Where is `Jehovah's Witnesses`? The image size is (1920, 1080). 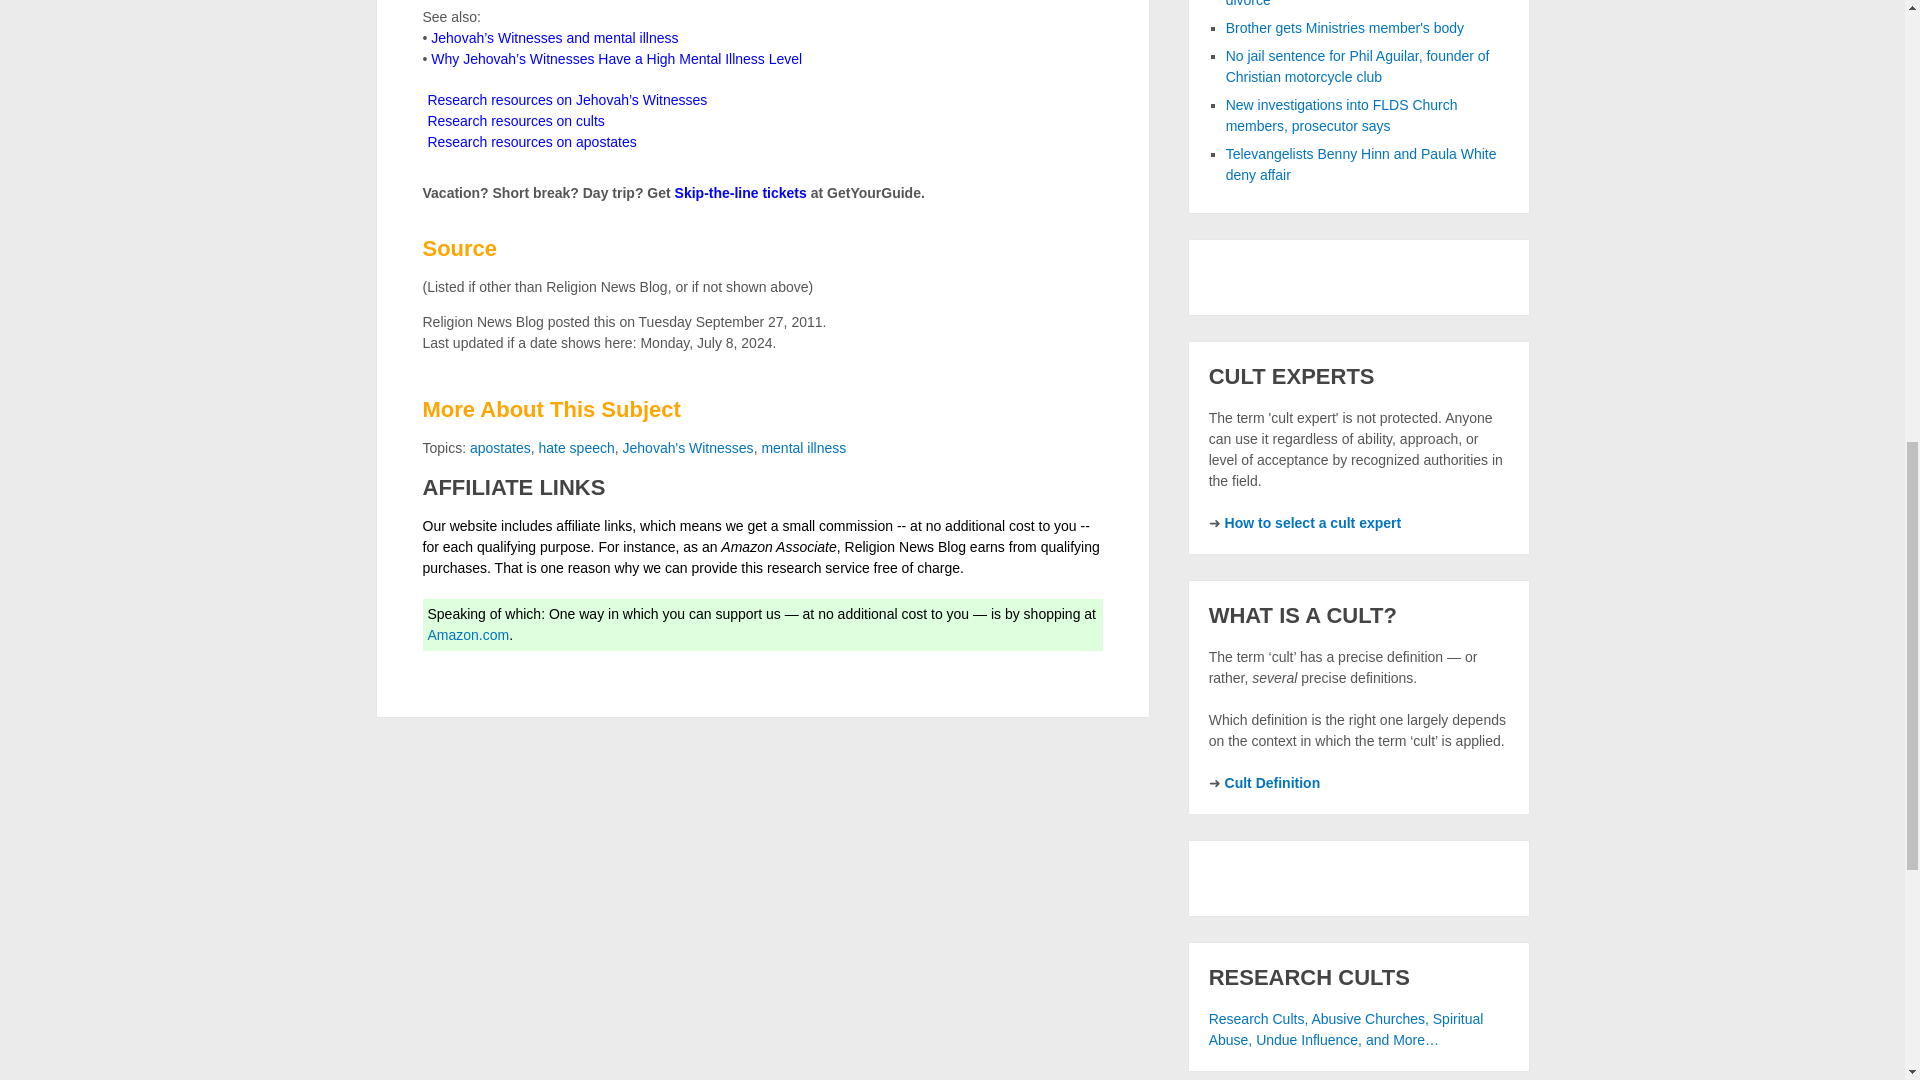
Jehovah's Witnesses is located at coordinates (566, 100).